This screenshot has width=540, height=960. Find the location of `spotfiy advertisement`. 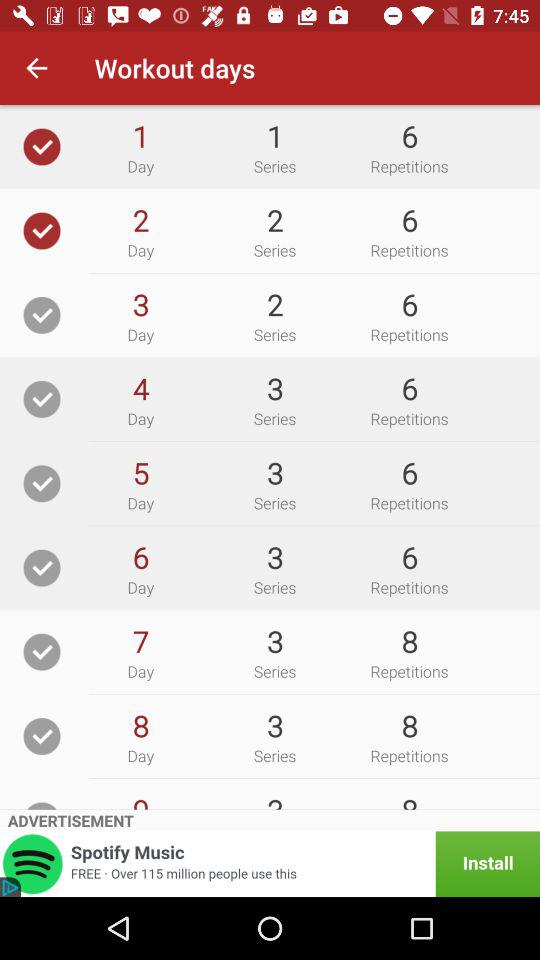

spotfiy advertisement is located at coordinates (270, 864).